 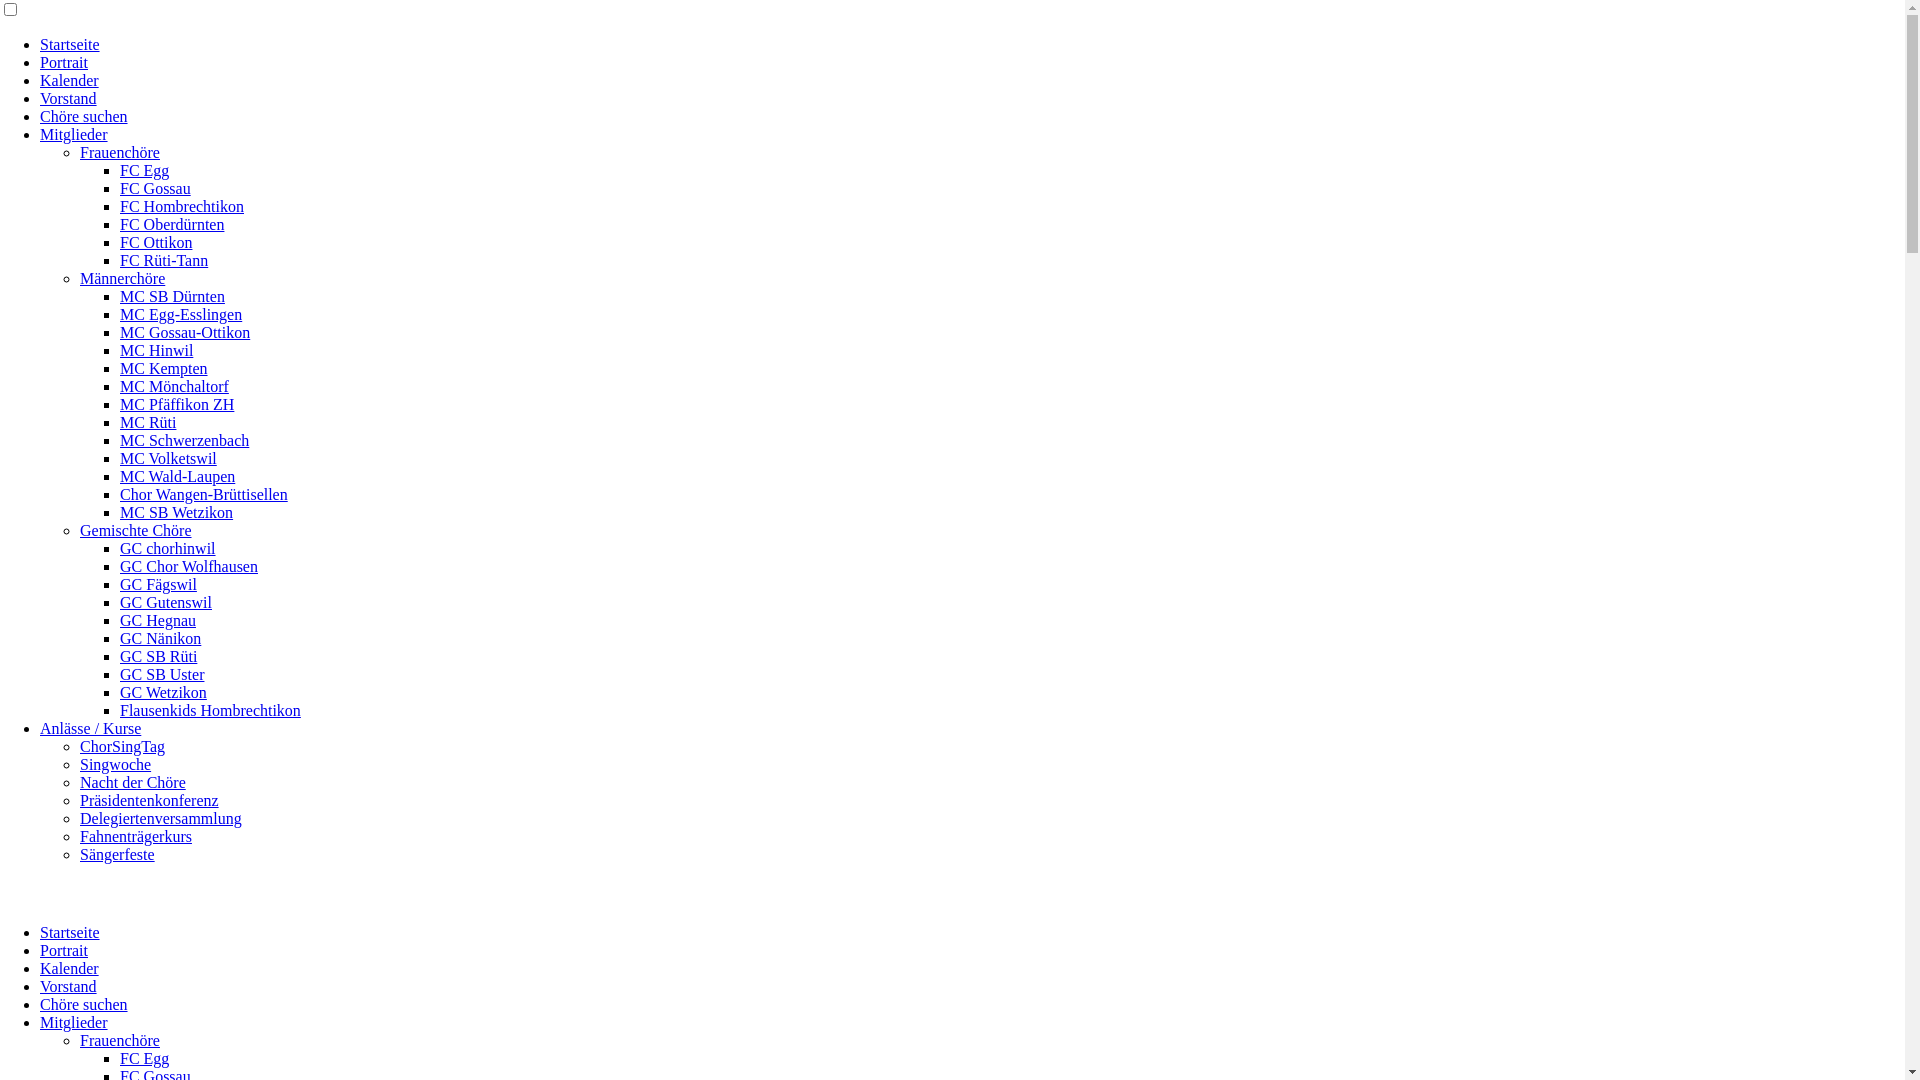 What do you see at coordinates (162, 674) in the screenshot?
I see `GC SB Uster` at bounding box center [162, 674].